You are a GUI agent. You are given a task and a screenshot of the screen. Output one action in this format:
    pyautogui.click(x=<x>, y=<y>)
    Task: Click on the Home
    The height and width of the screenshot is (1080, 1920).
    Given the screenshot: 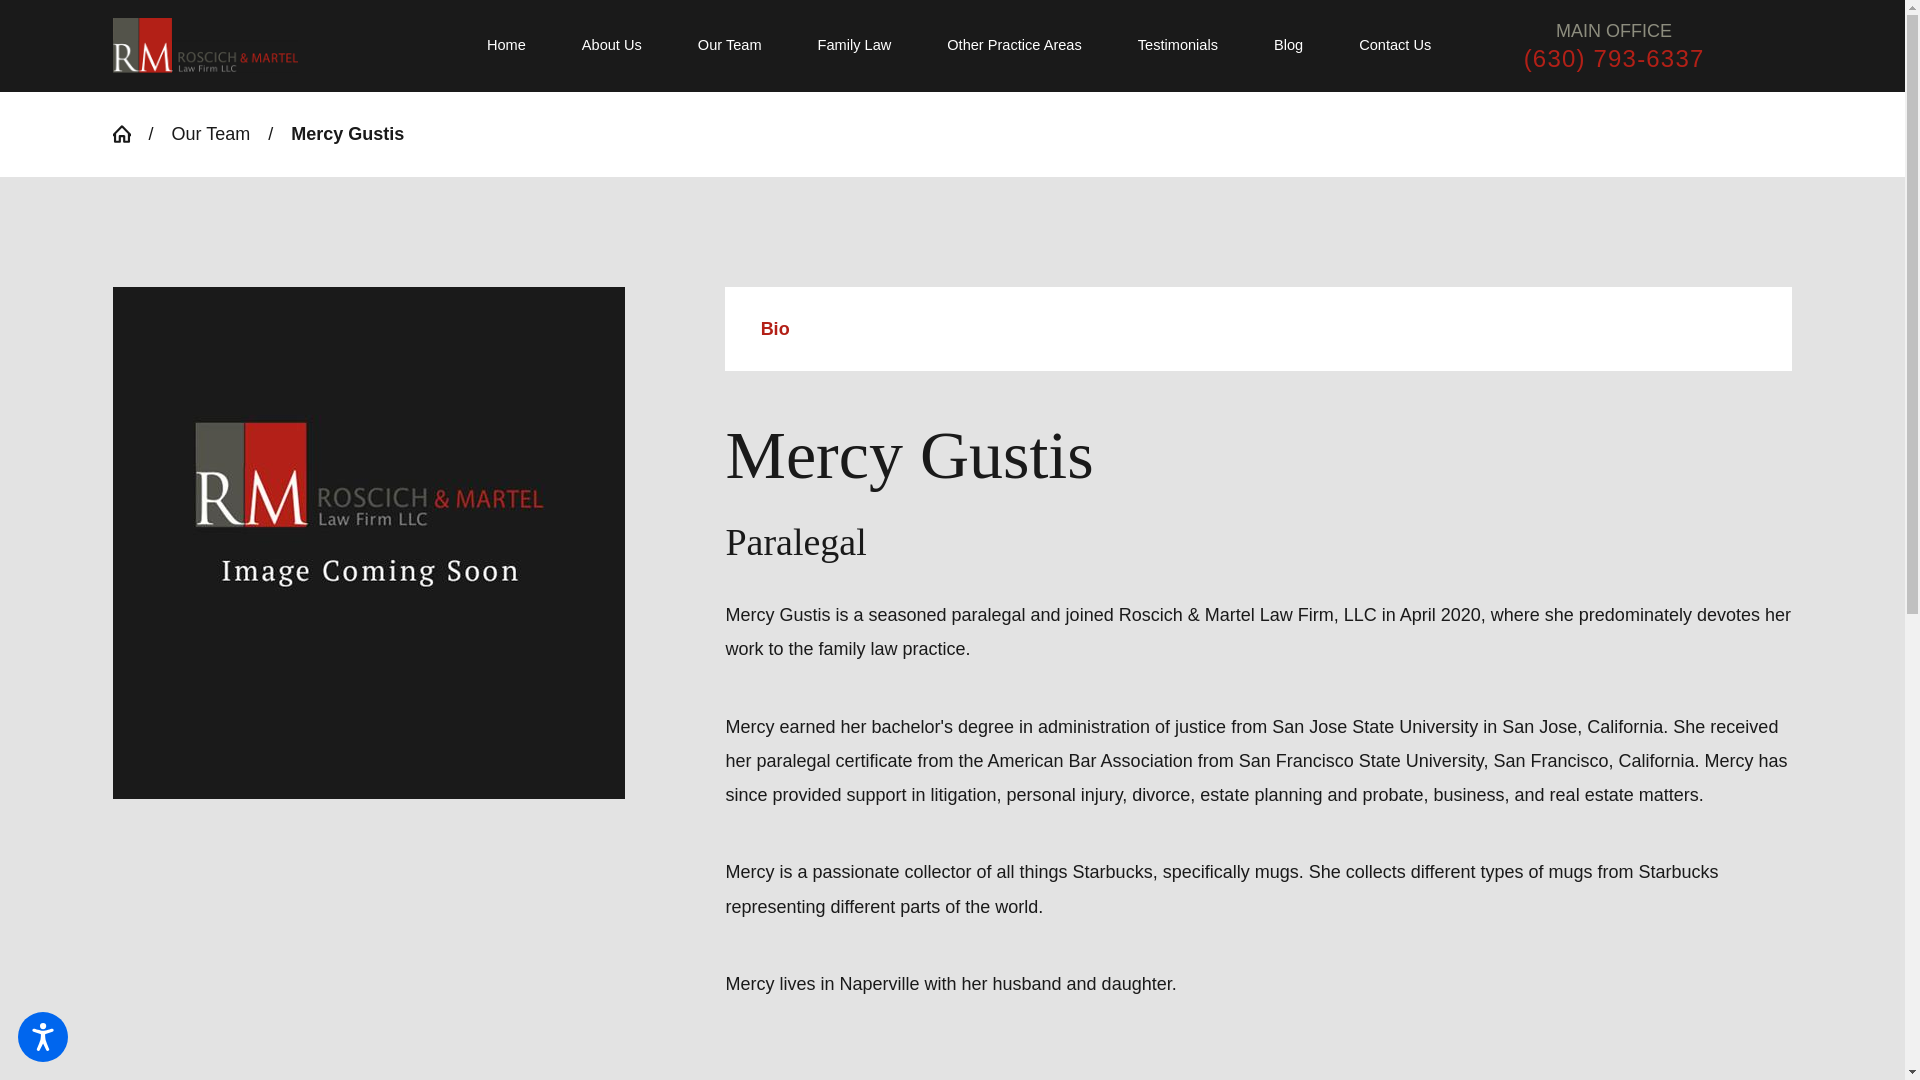 What is the action you would take?
    pyautogui.click(x=520, y=46)
    